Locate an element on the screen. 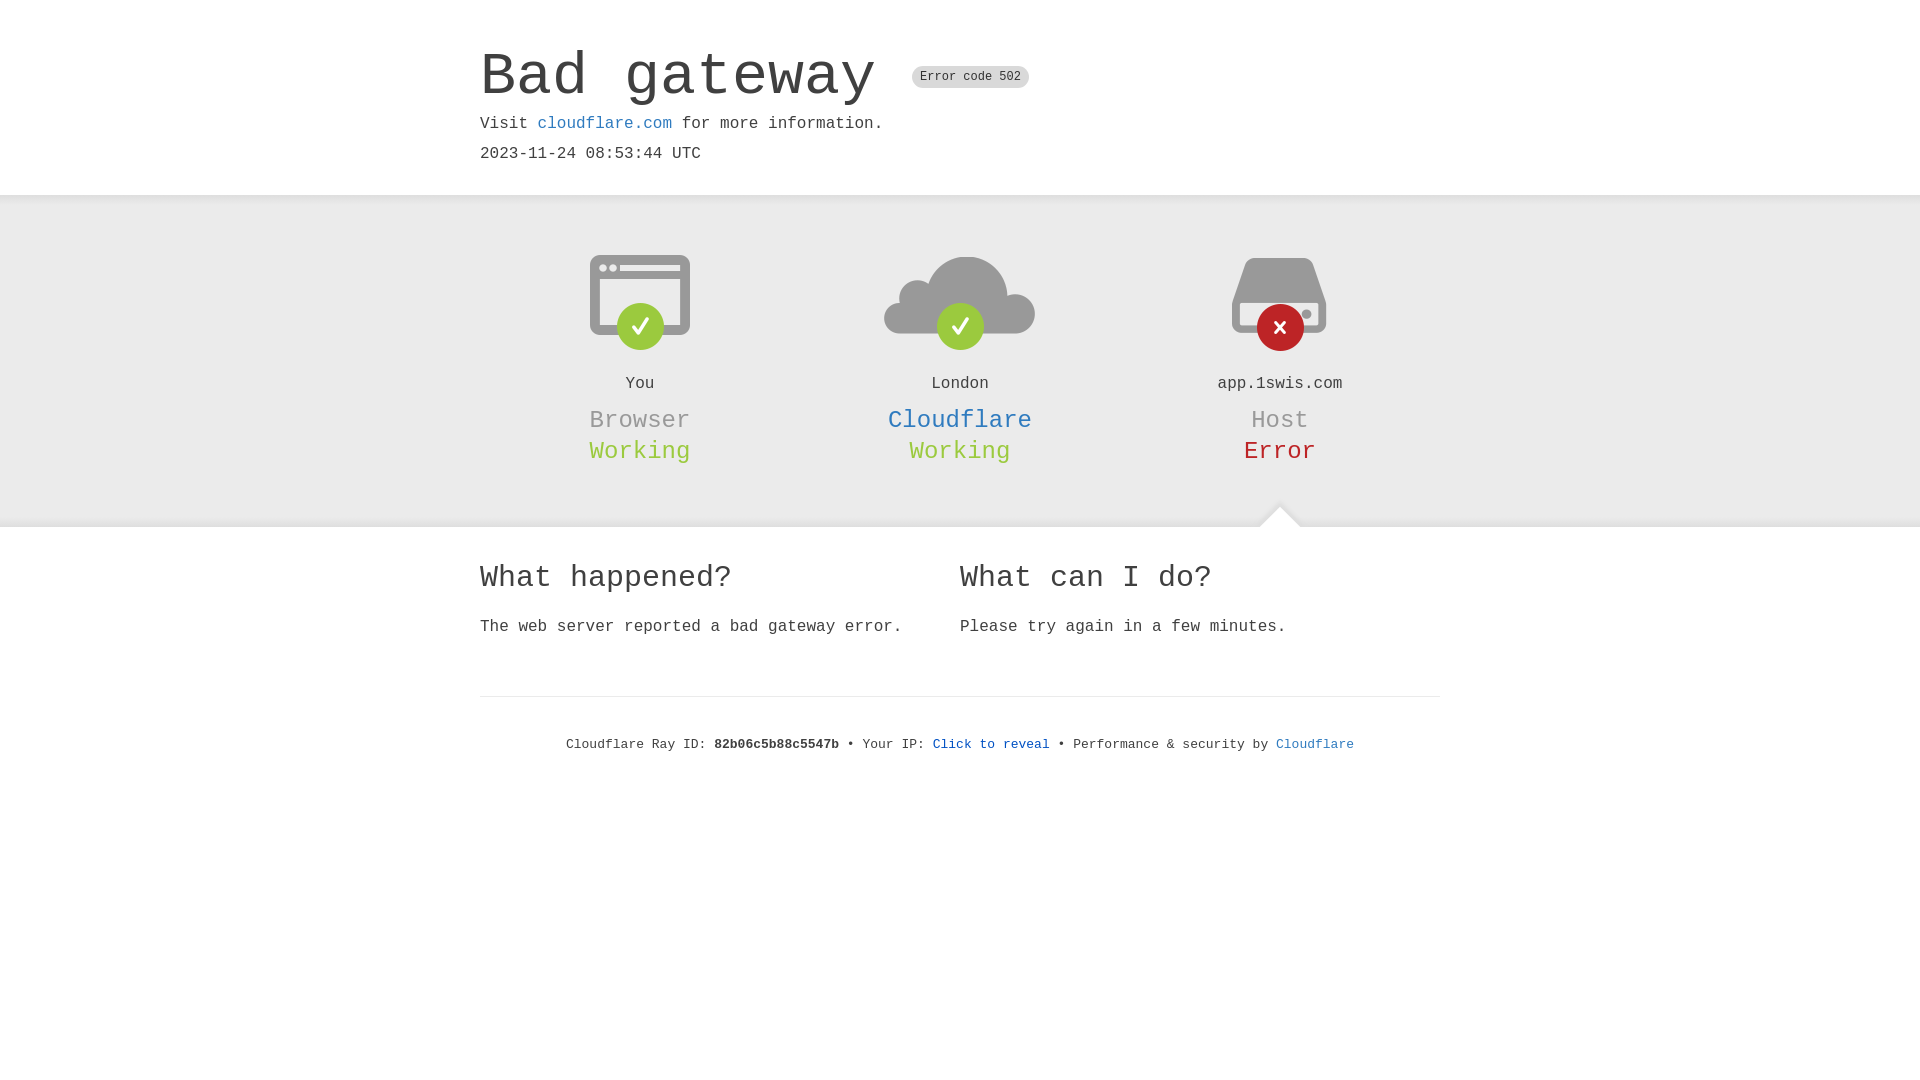 The image size is (1920, 1080). cloudflare.com is located at coordinates (605, 124).